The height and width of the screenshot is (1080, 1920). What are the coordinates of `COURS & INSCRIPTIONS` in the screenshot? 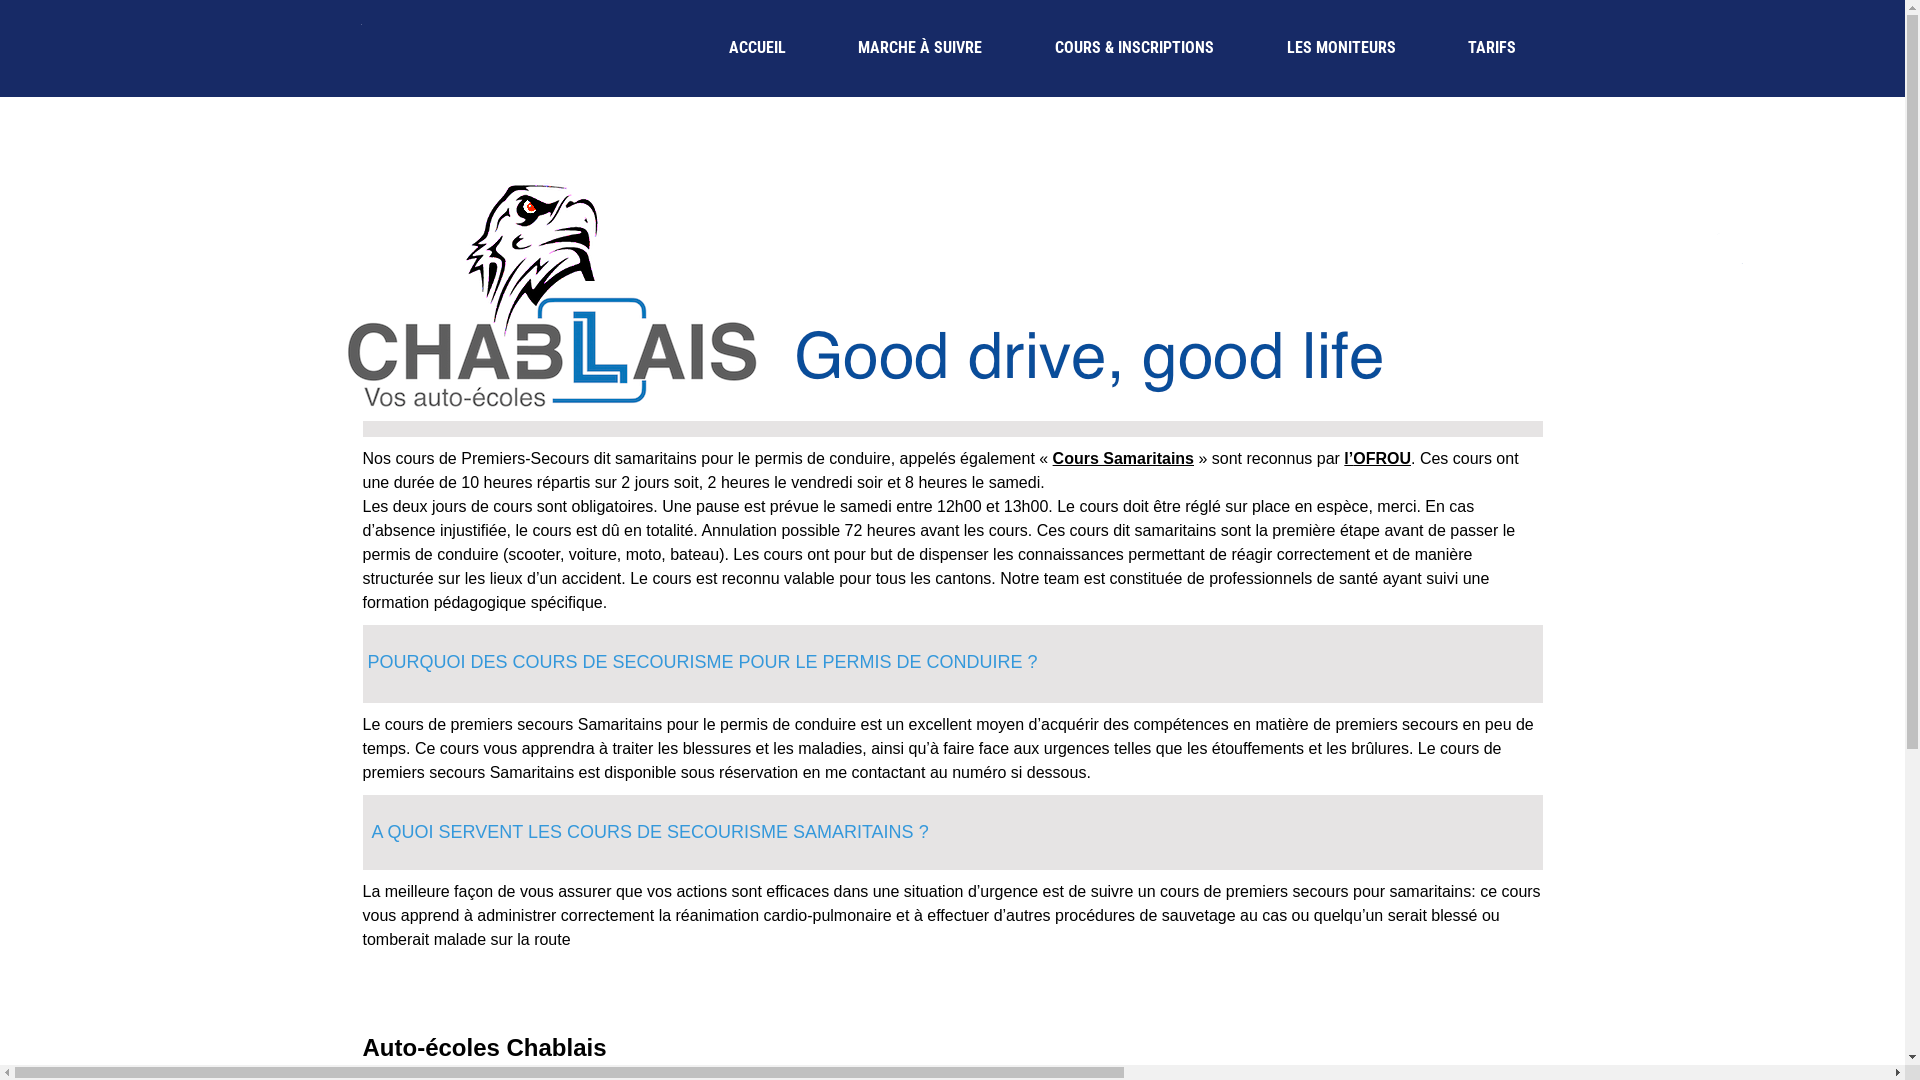 It's located at (1135, 48).